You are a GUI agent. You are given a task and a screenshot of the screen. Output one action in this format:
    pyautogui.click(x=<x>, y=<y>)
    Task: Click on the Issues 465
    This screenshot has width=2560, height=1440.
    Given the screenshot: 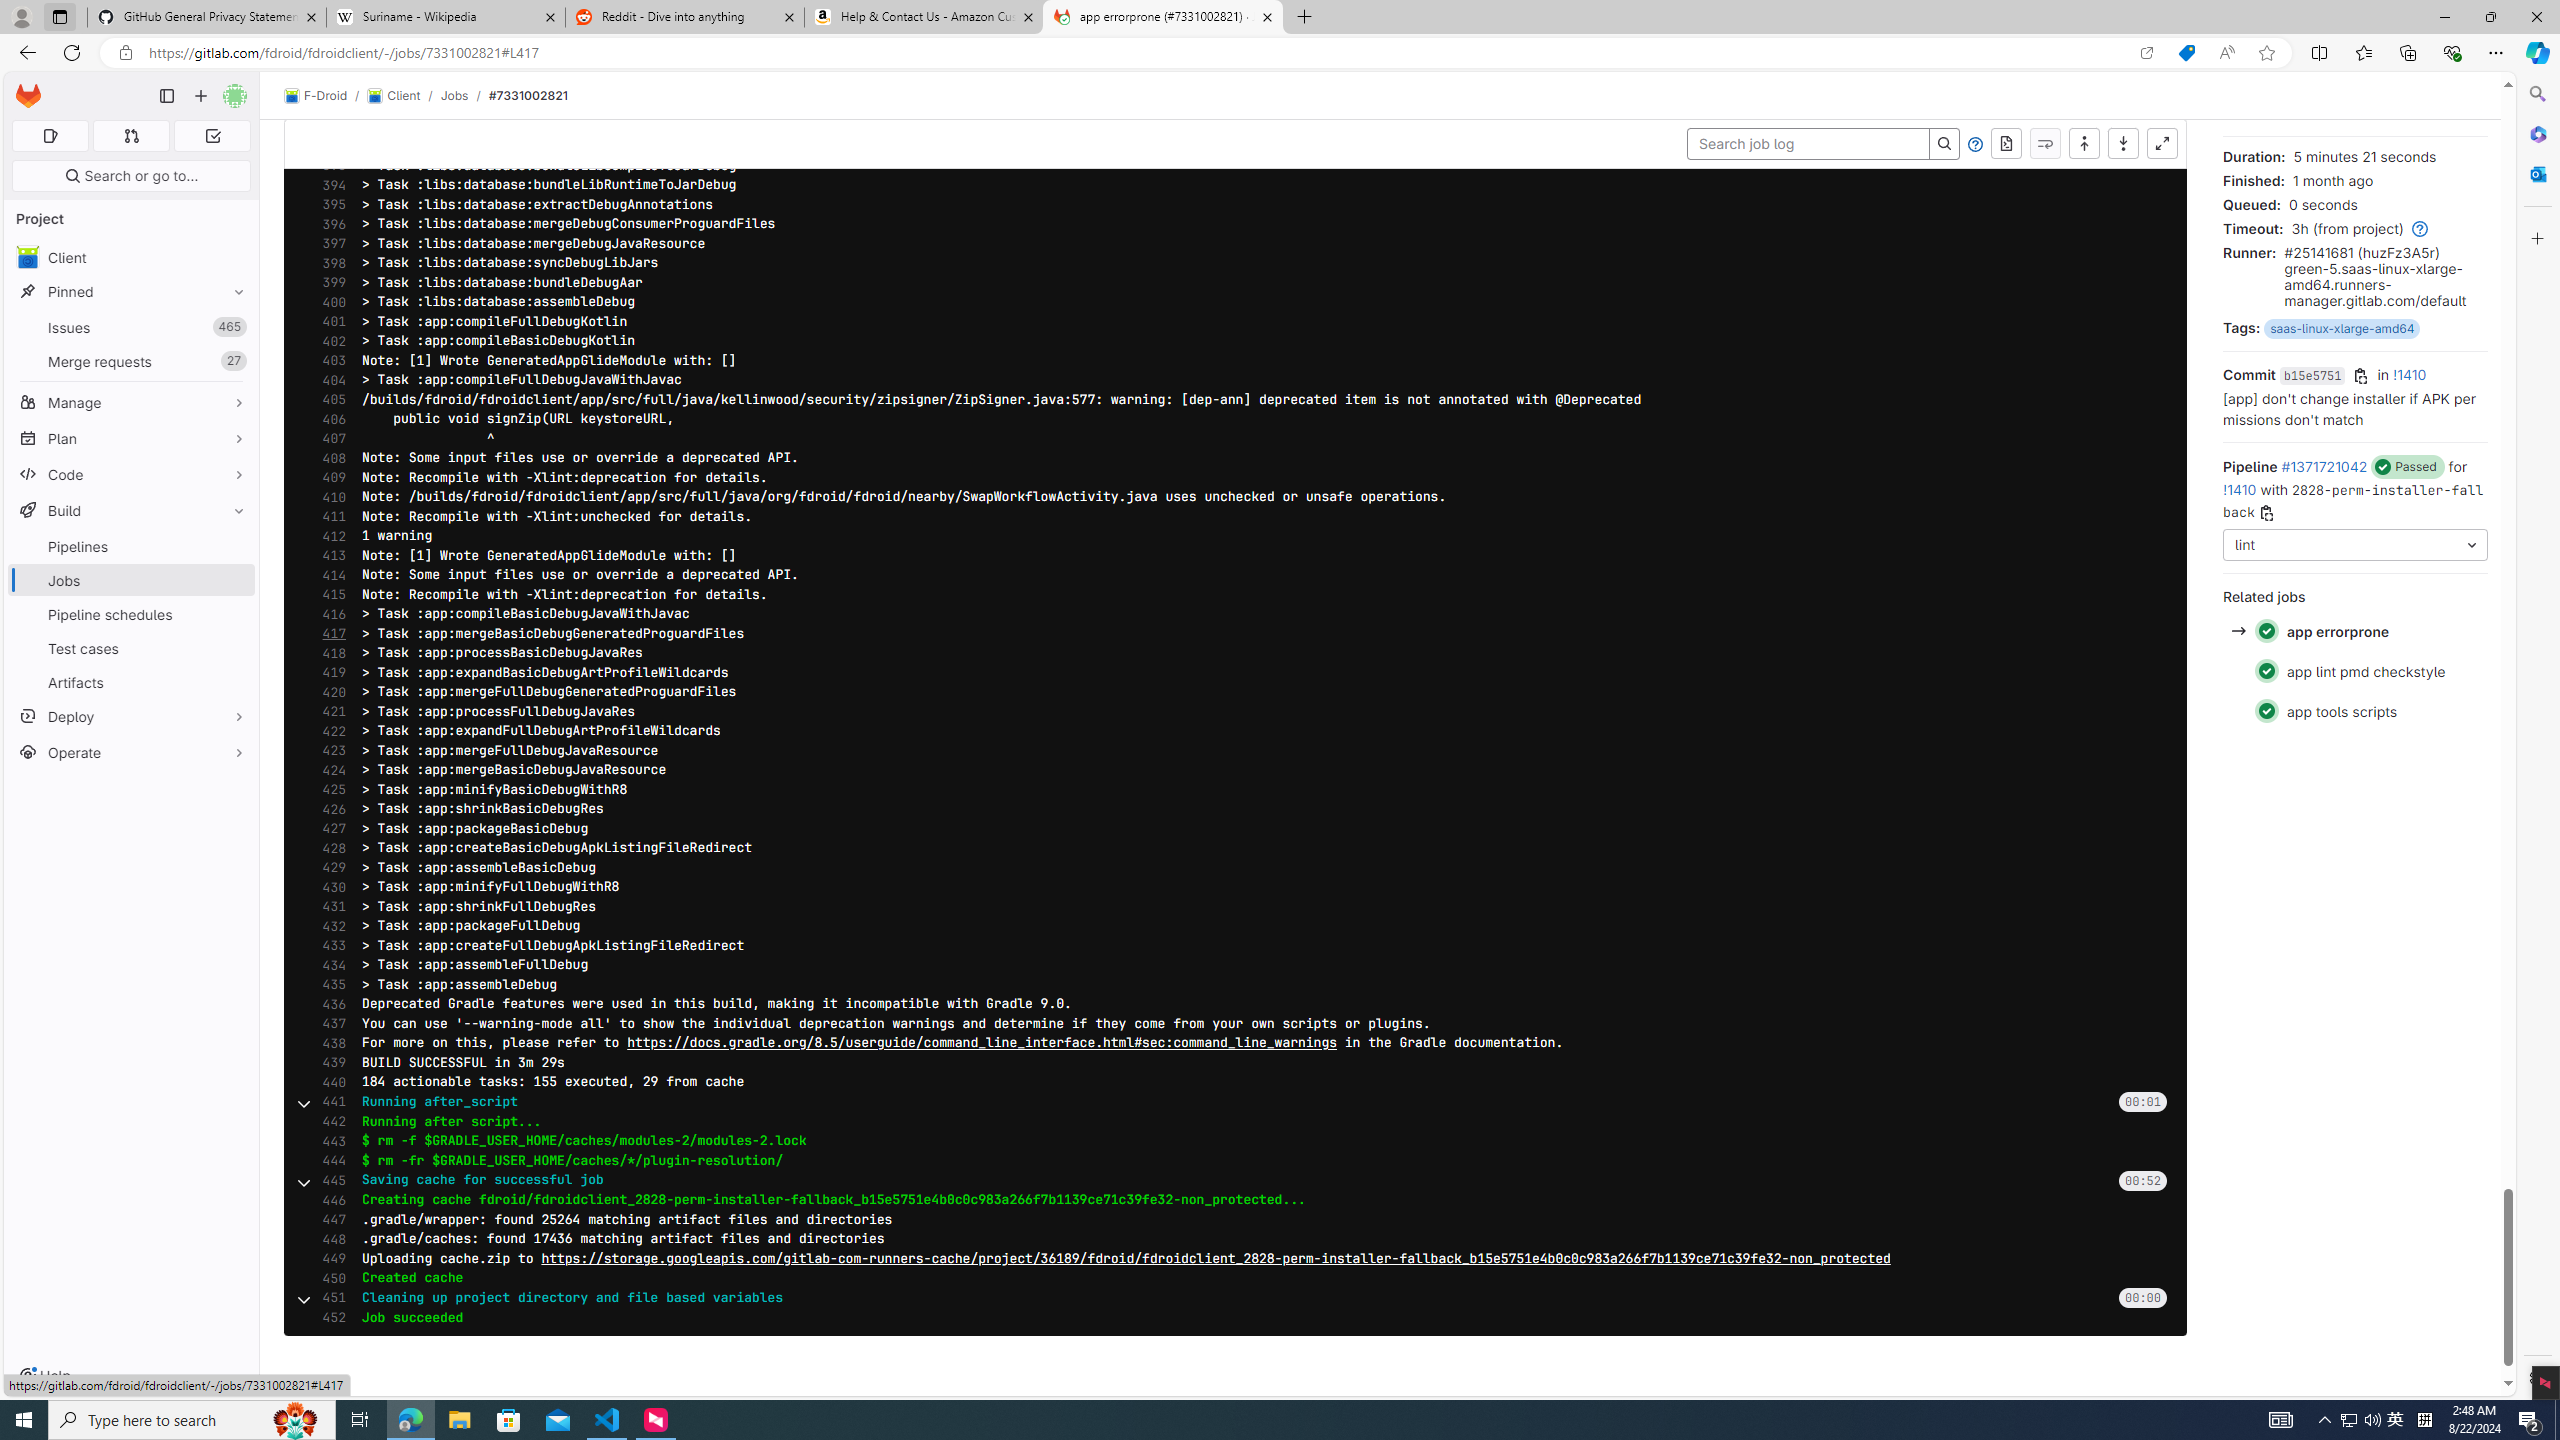 What is the action you would take?
    pyautogui.click(x=132, y=328)
    